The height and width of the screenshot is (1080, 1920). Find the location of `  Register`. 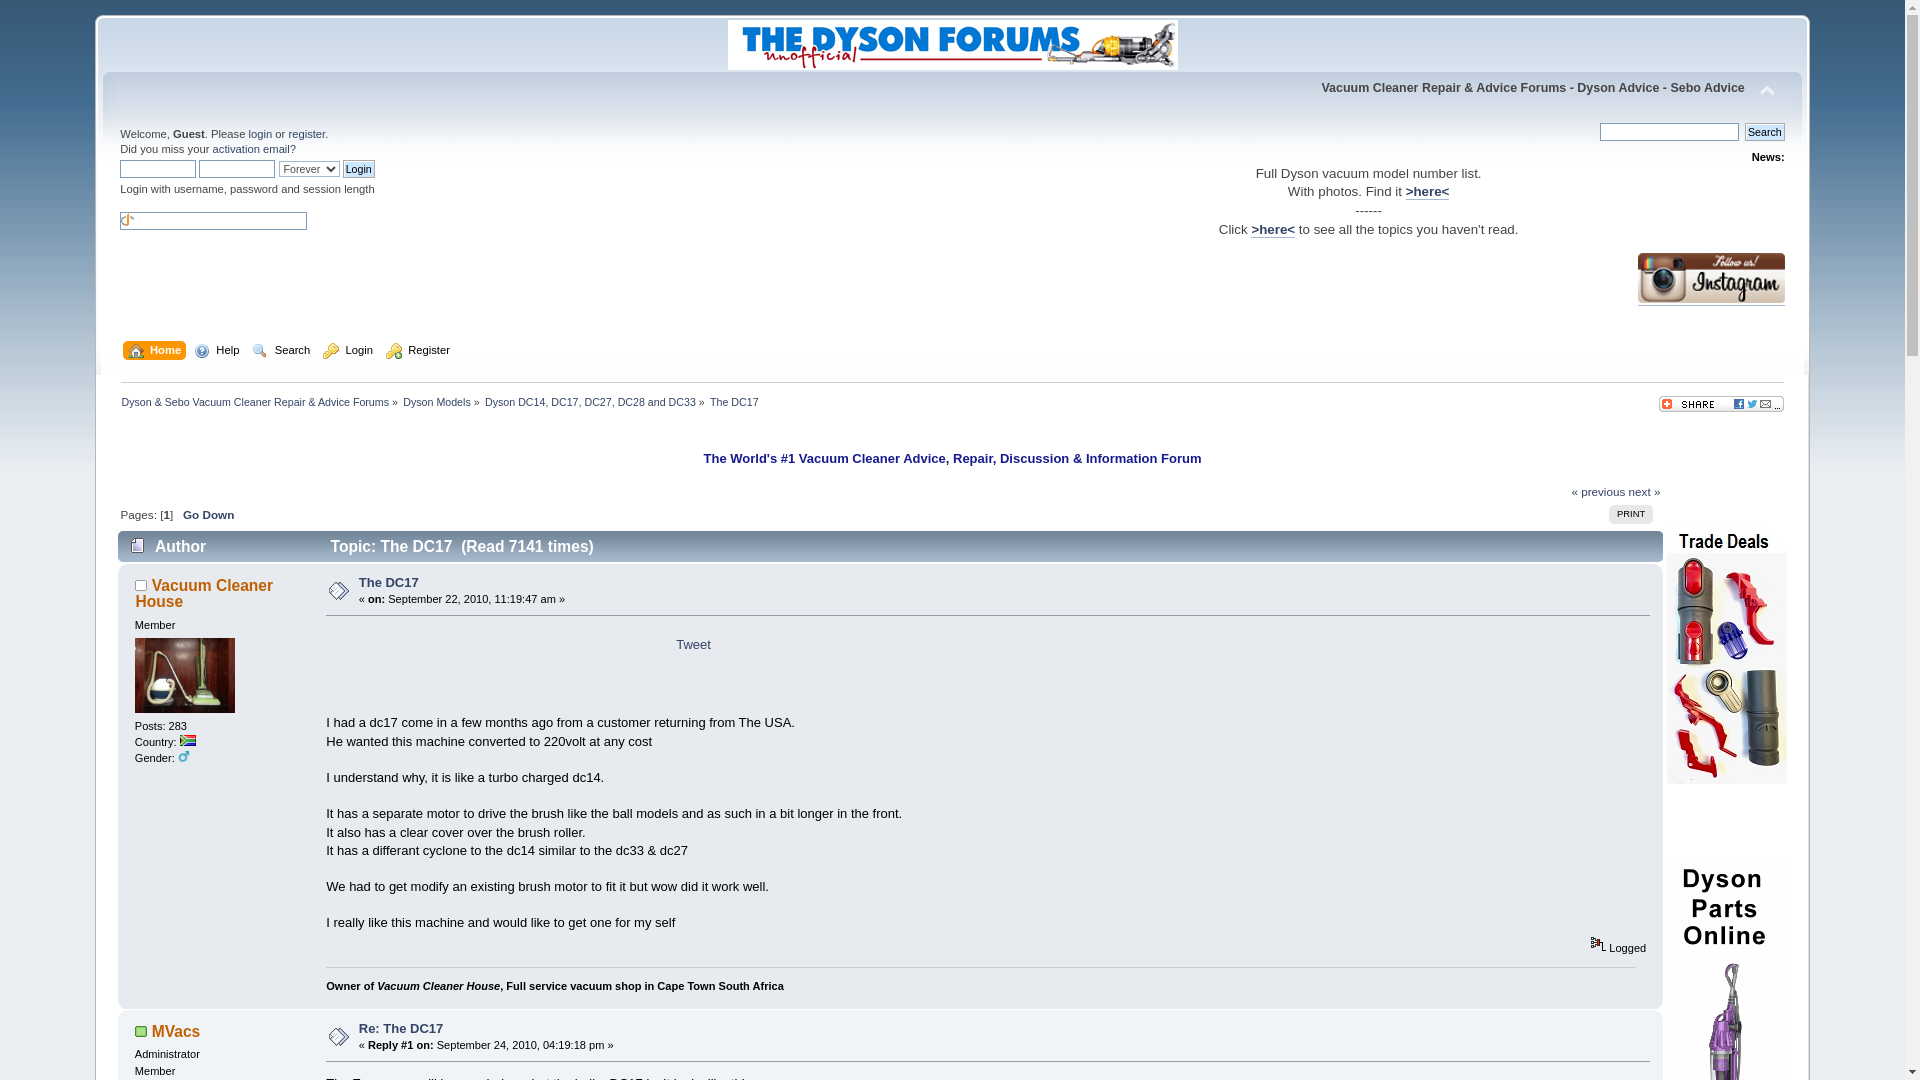

  Register is located at coordinates (420, 352).